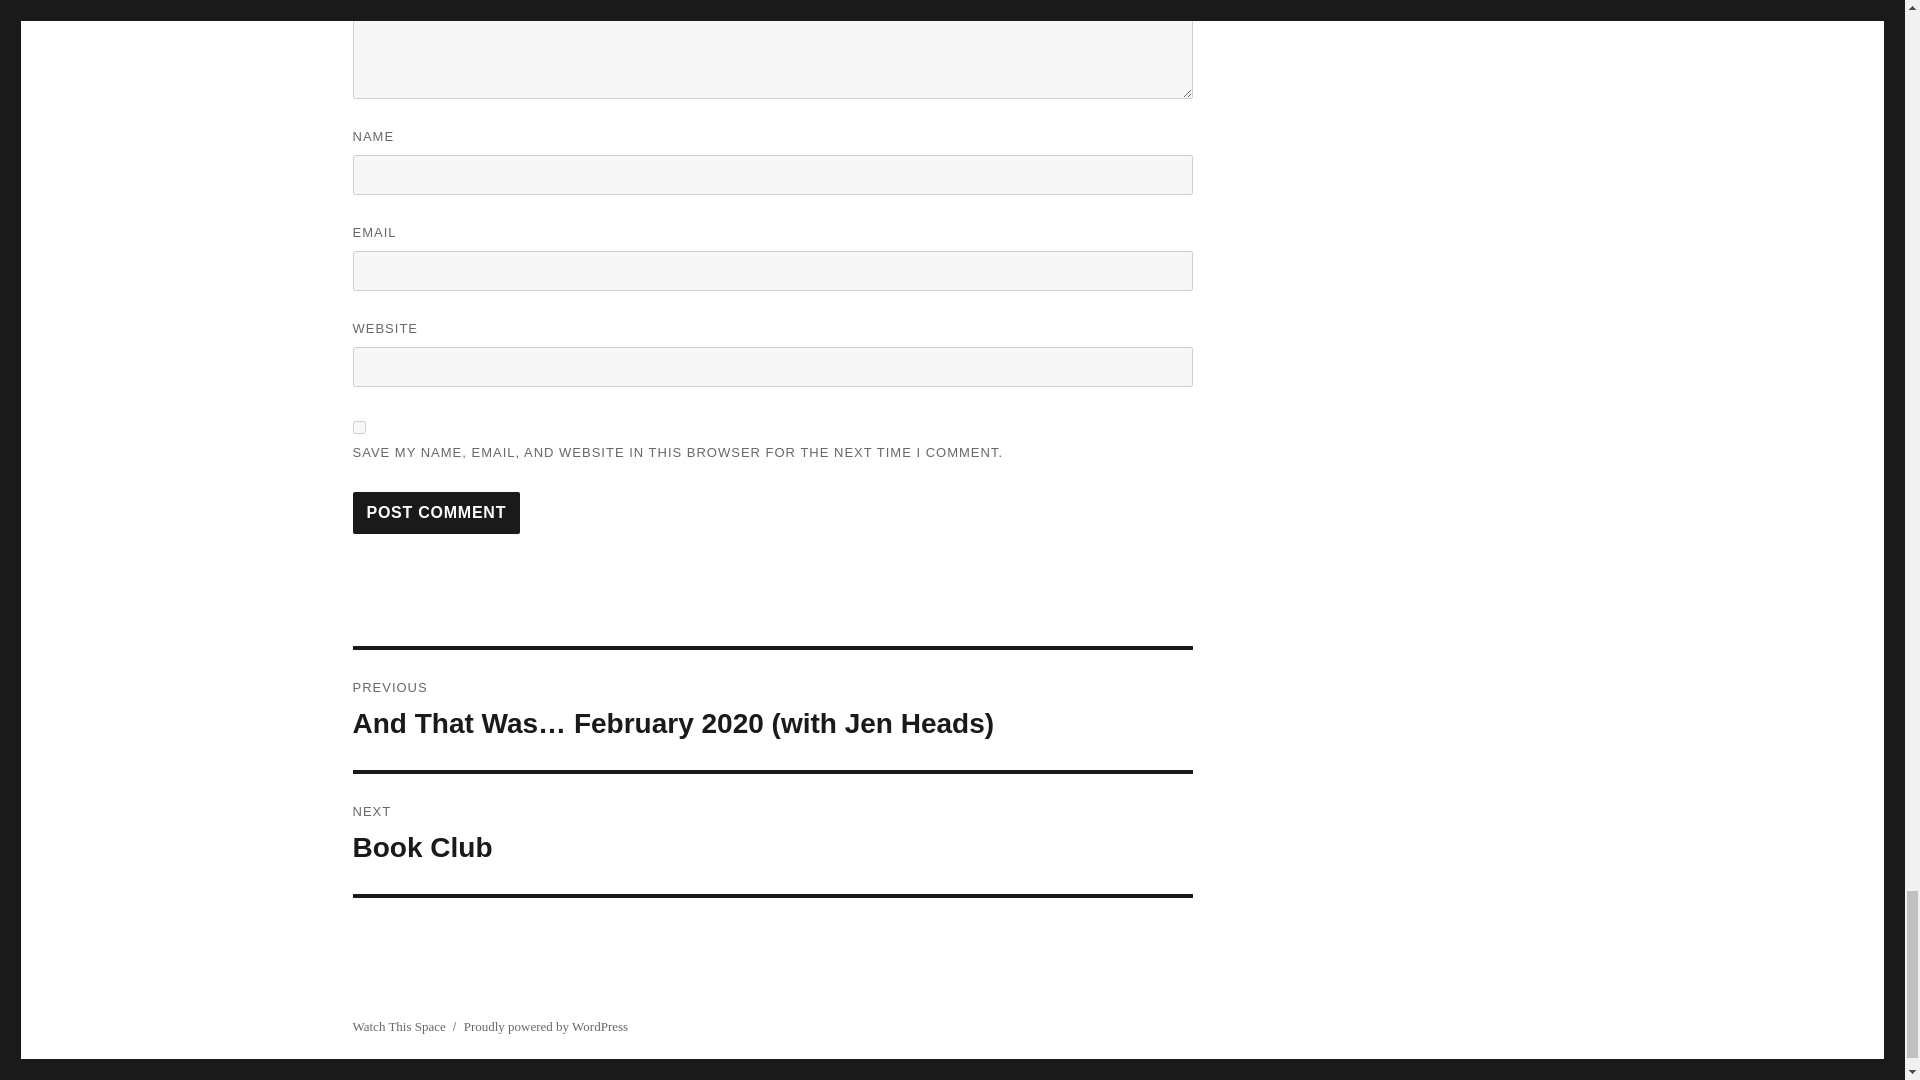 The image size is (1920, 1080). Describe the element at coordinates (772, 834) in the screenshot. I see `yes` at that location.